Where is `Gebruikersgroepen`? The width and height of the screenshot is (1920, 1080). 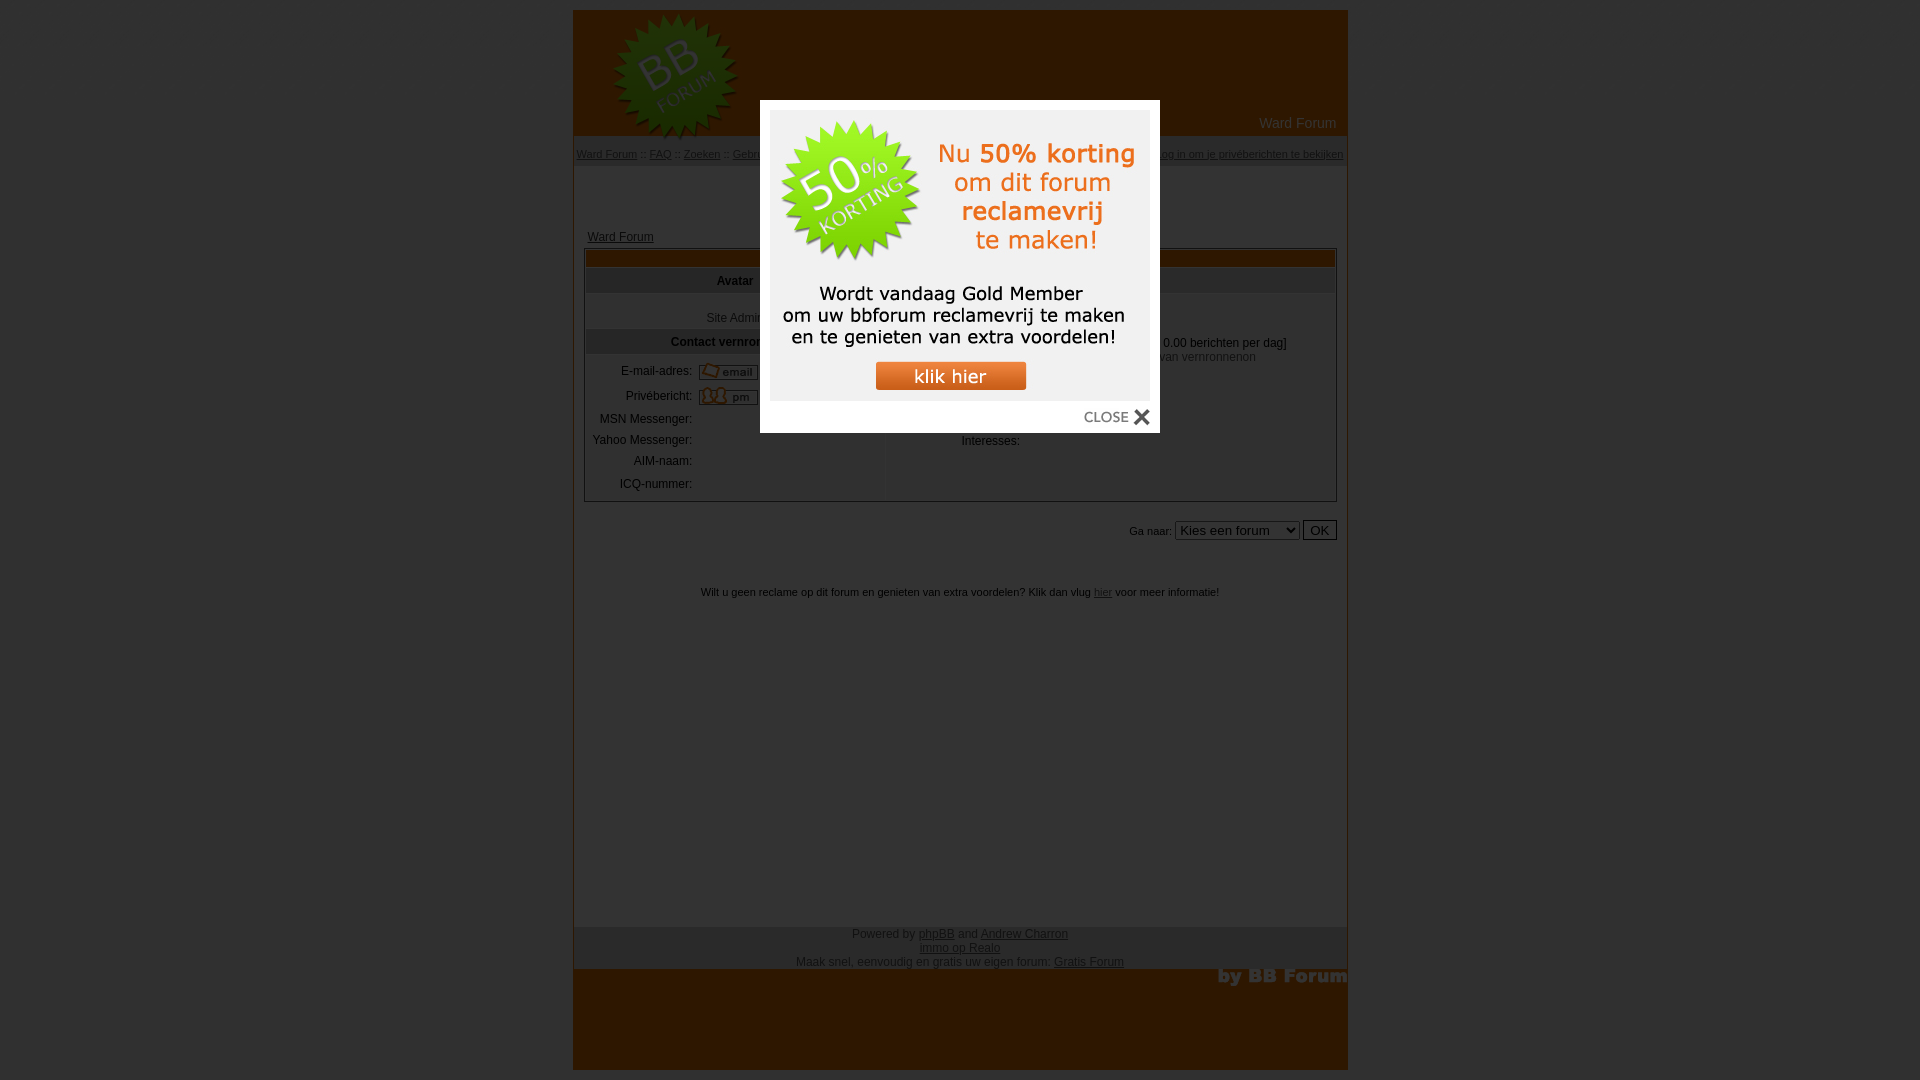 Gebruikersgroepen is located at coordinates (862, 154).